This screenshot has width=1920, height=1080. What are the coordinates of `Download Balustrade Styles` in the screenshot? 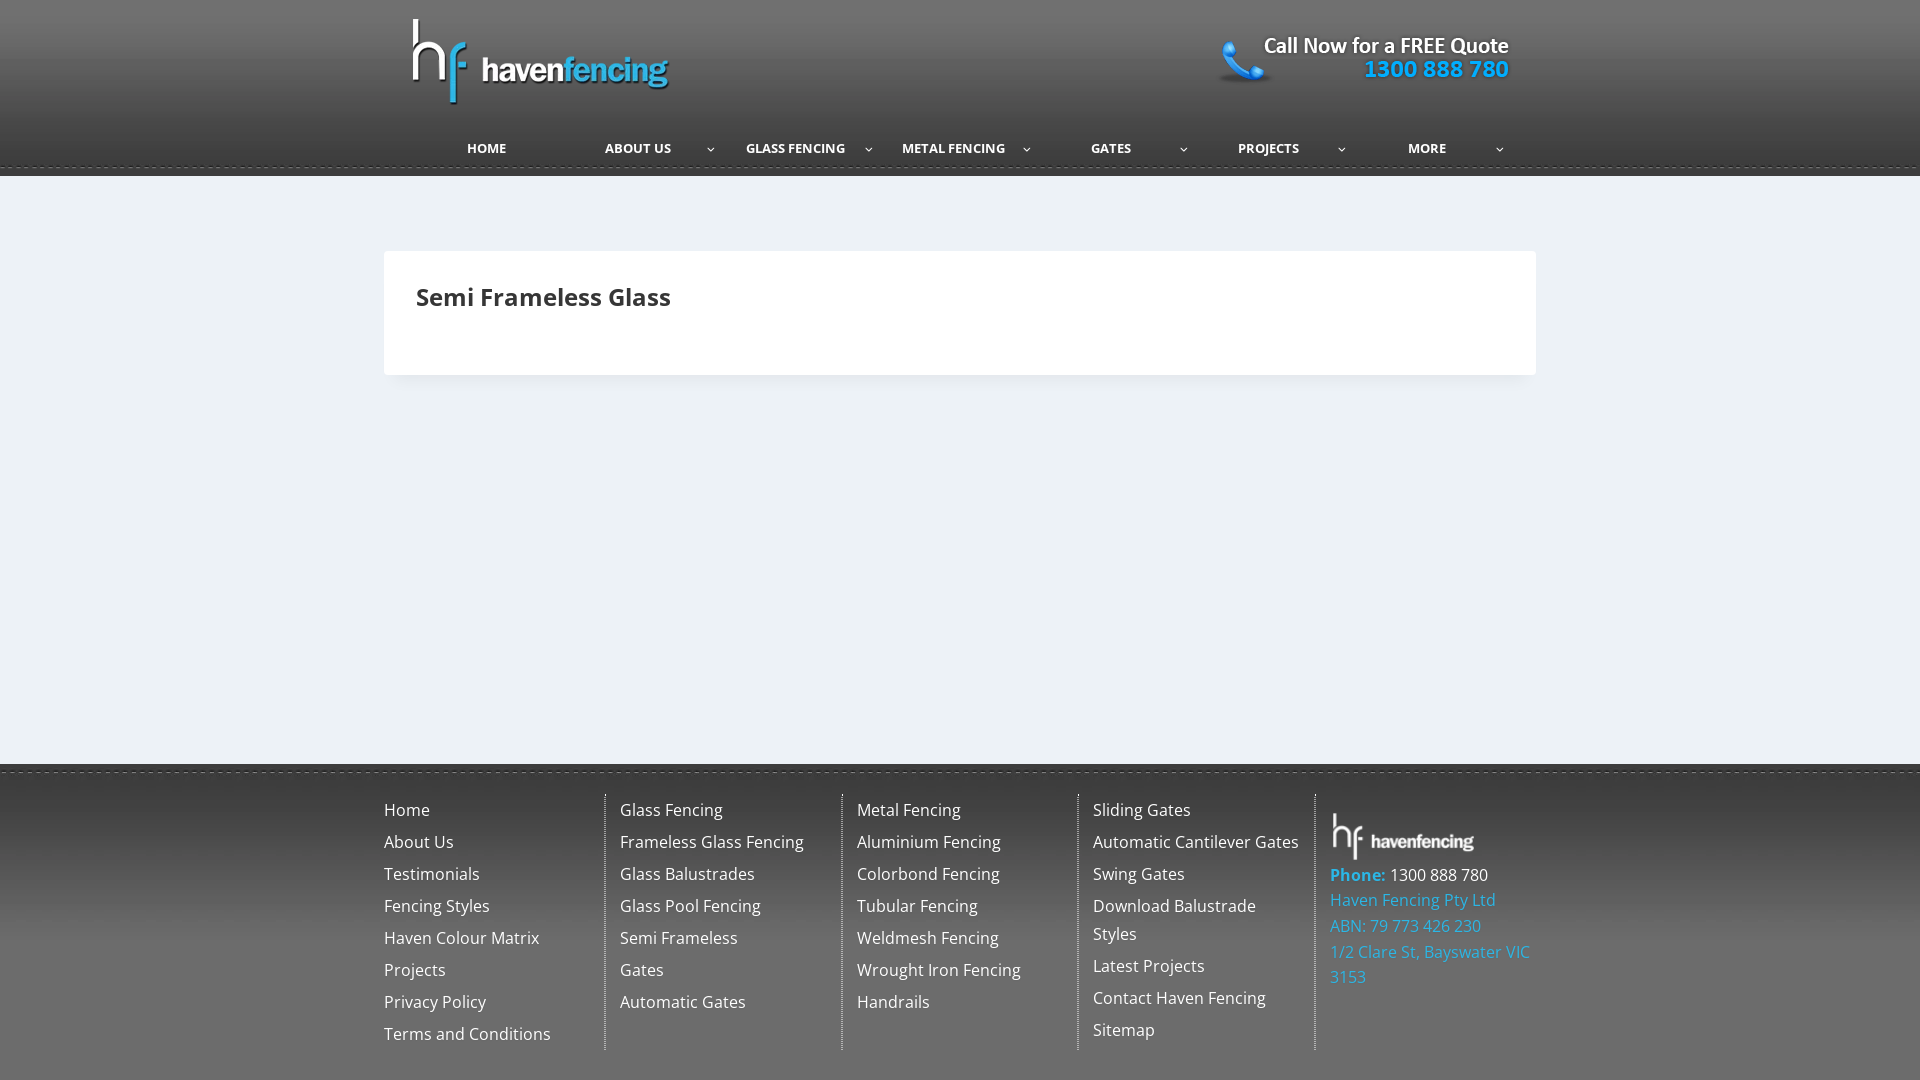 It's located at (1196, 920).